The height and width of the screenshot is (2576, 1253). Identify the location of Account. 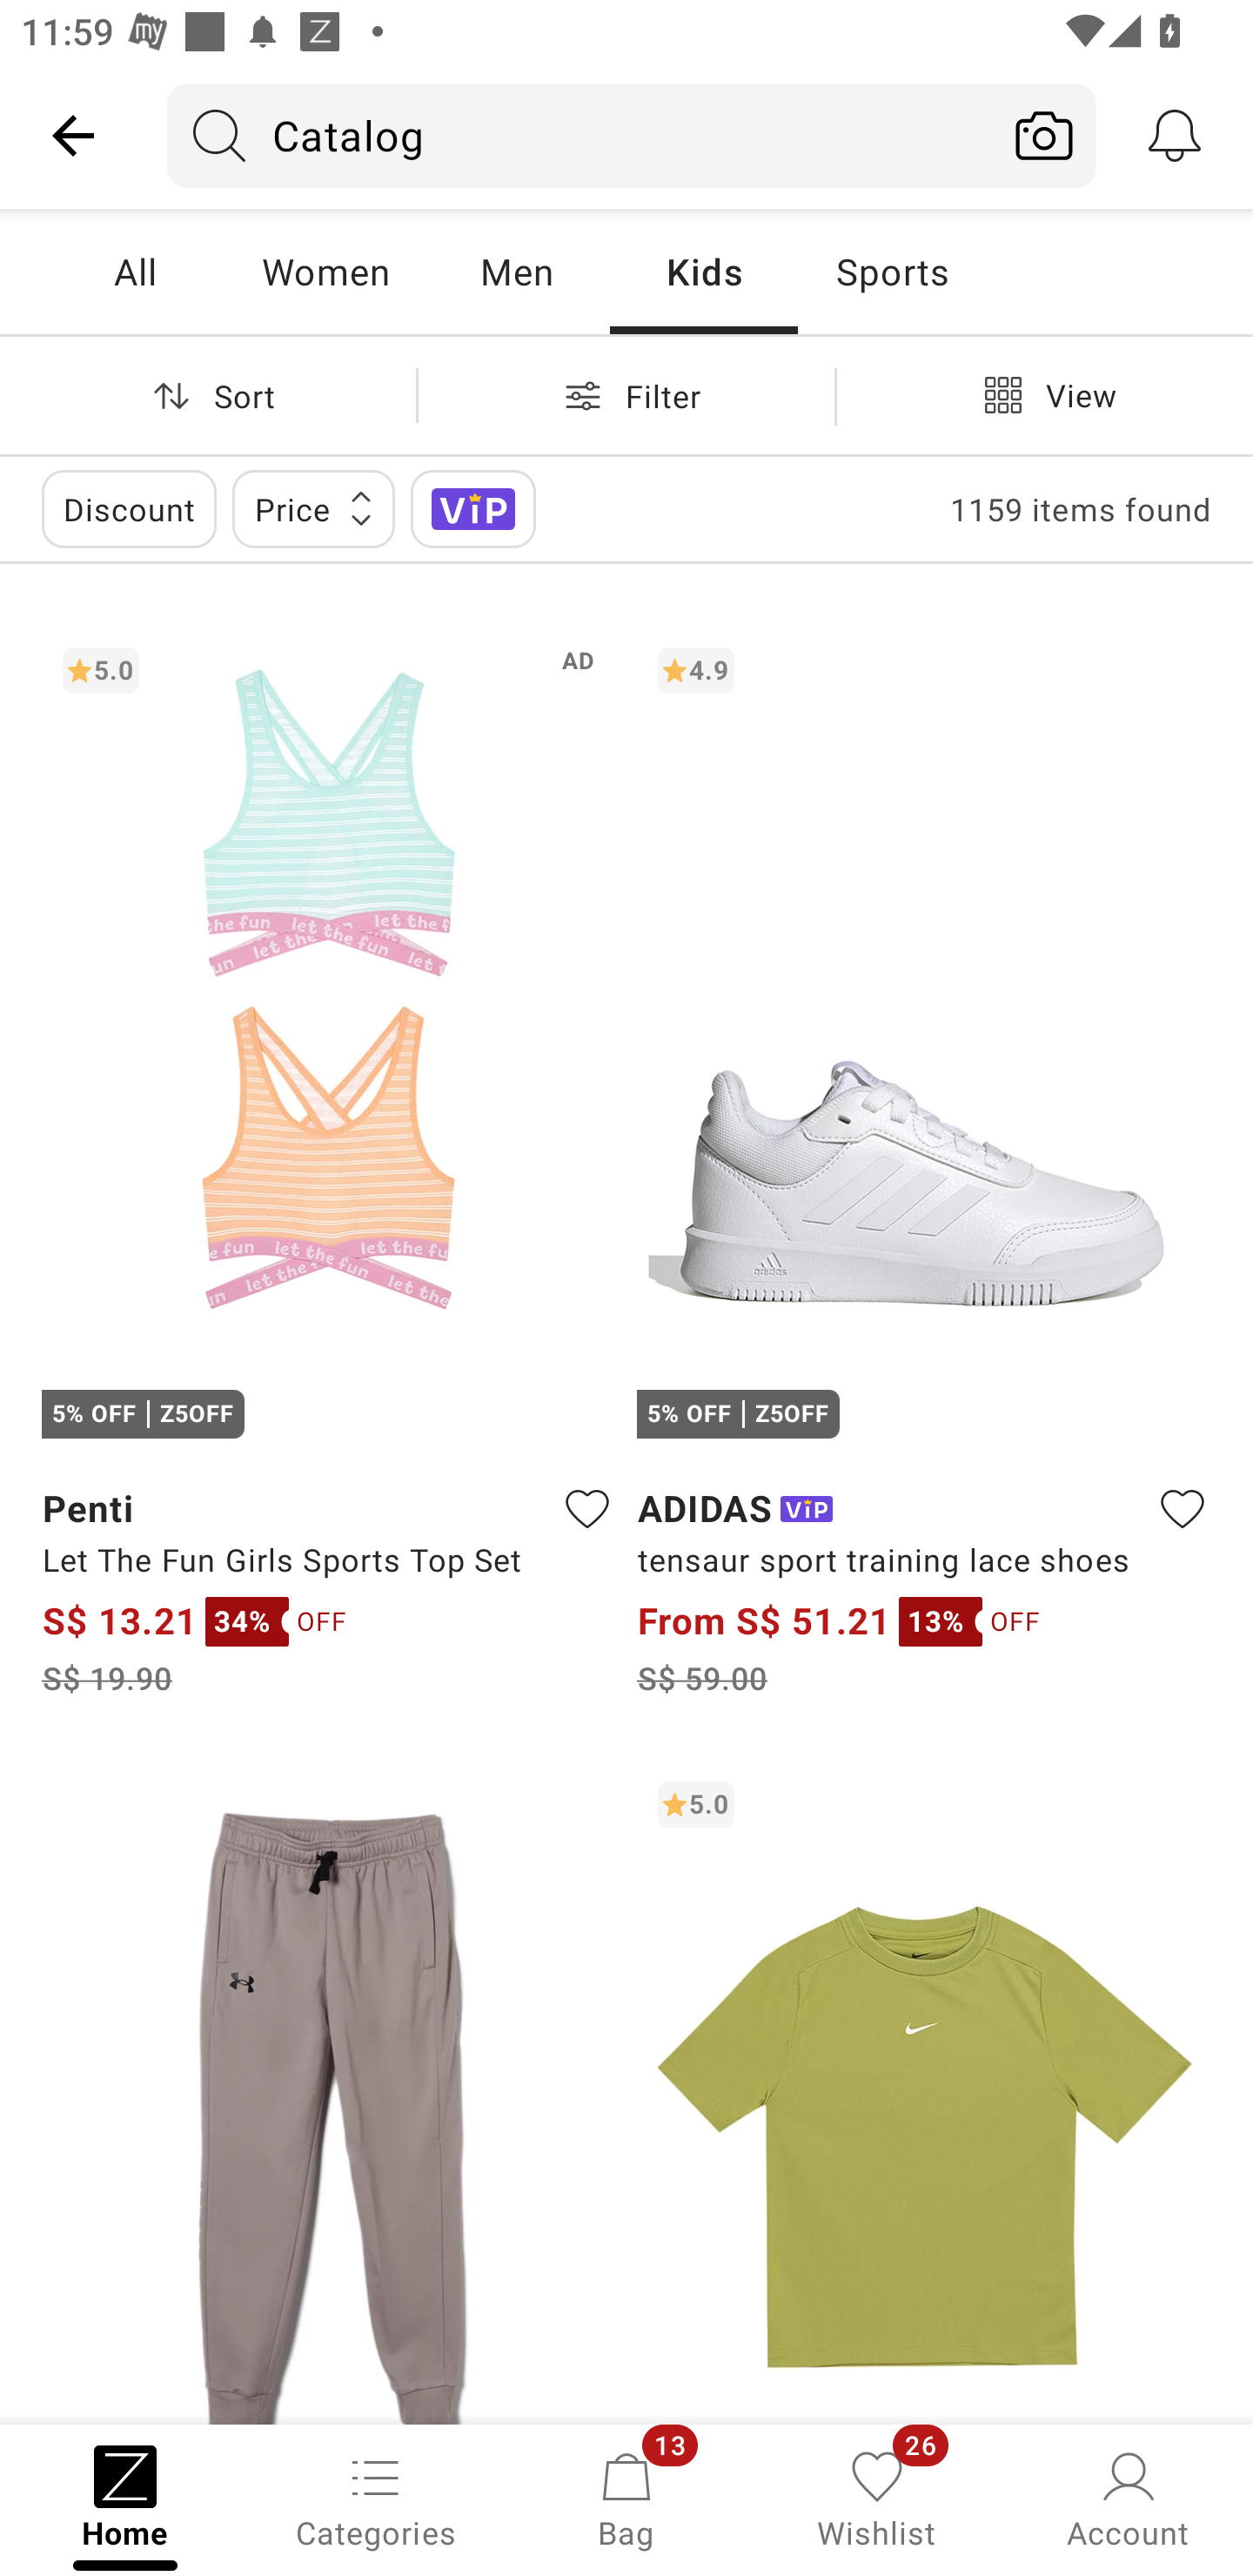
(1128, 2498).